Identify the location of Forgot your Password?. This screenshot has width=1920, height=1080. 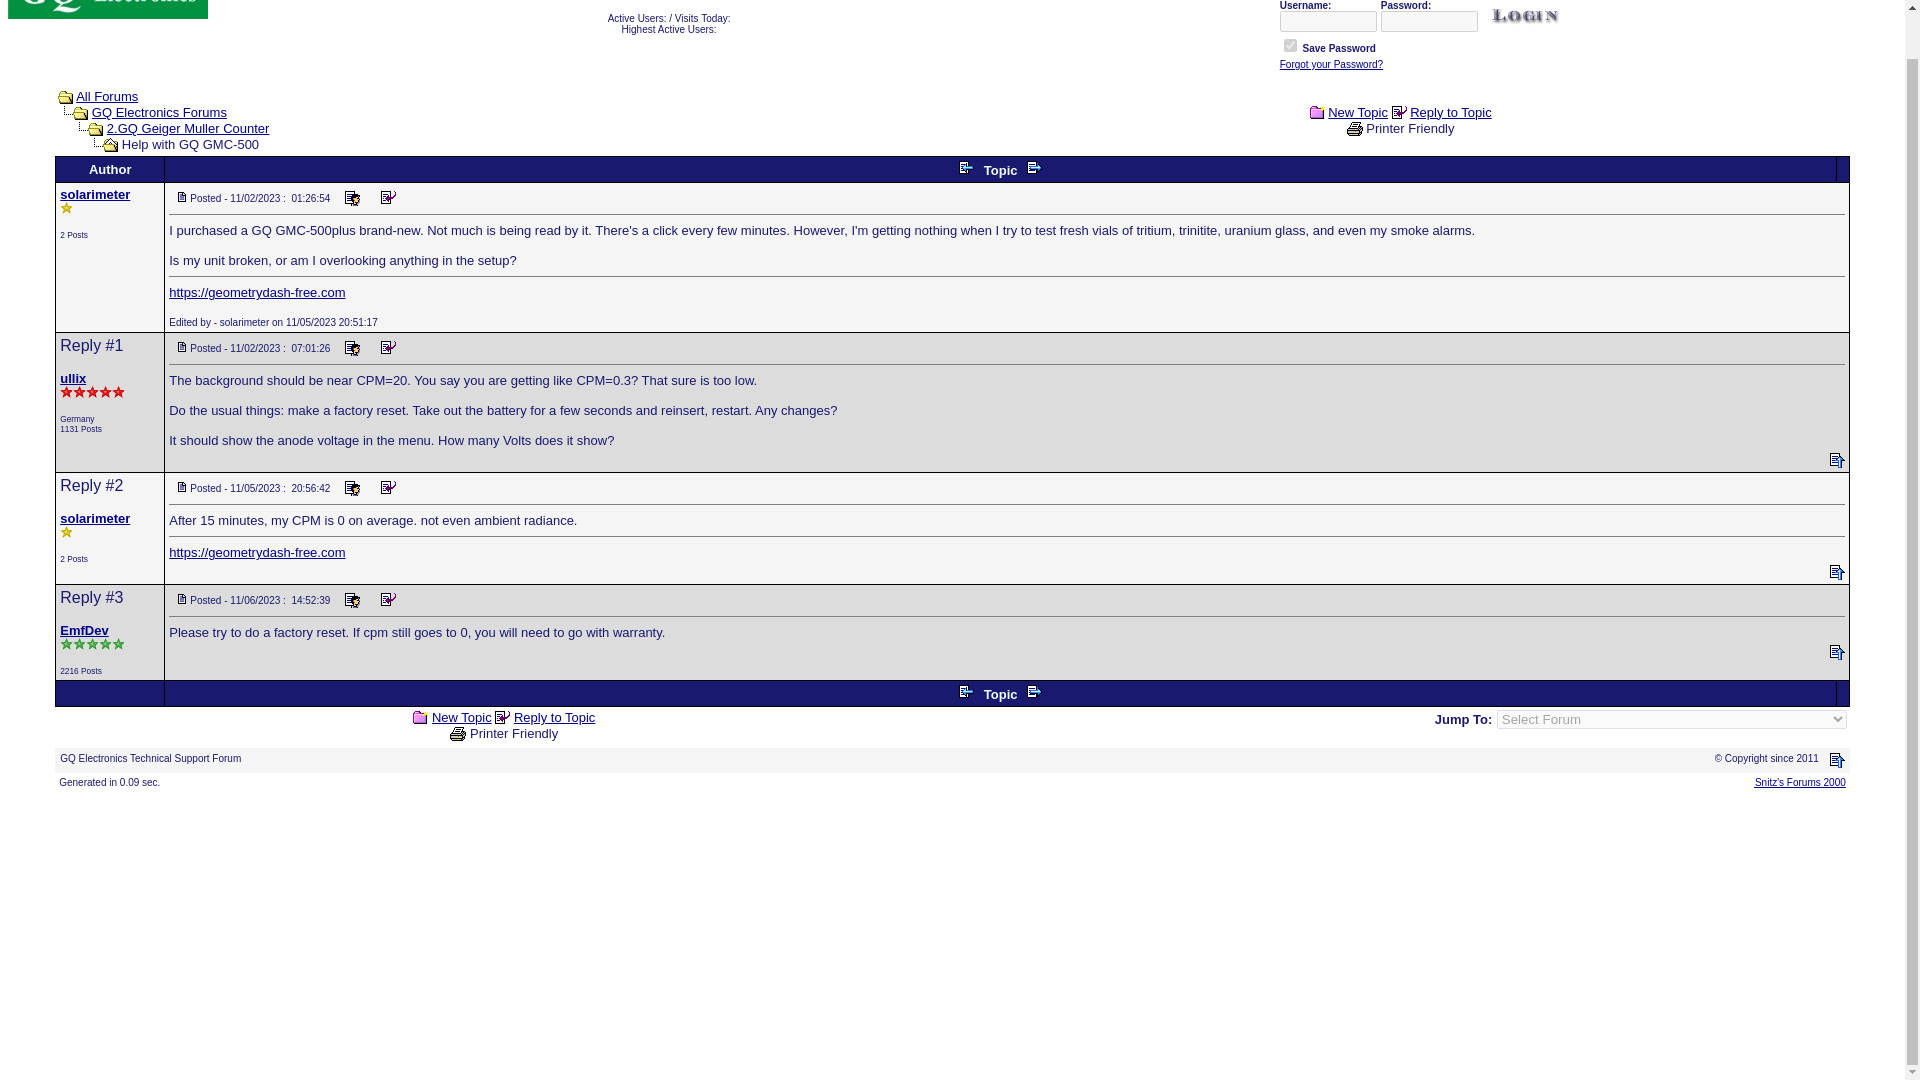
(1331, 64).